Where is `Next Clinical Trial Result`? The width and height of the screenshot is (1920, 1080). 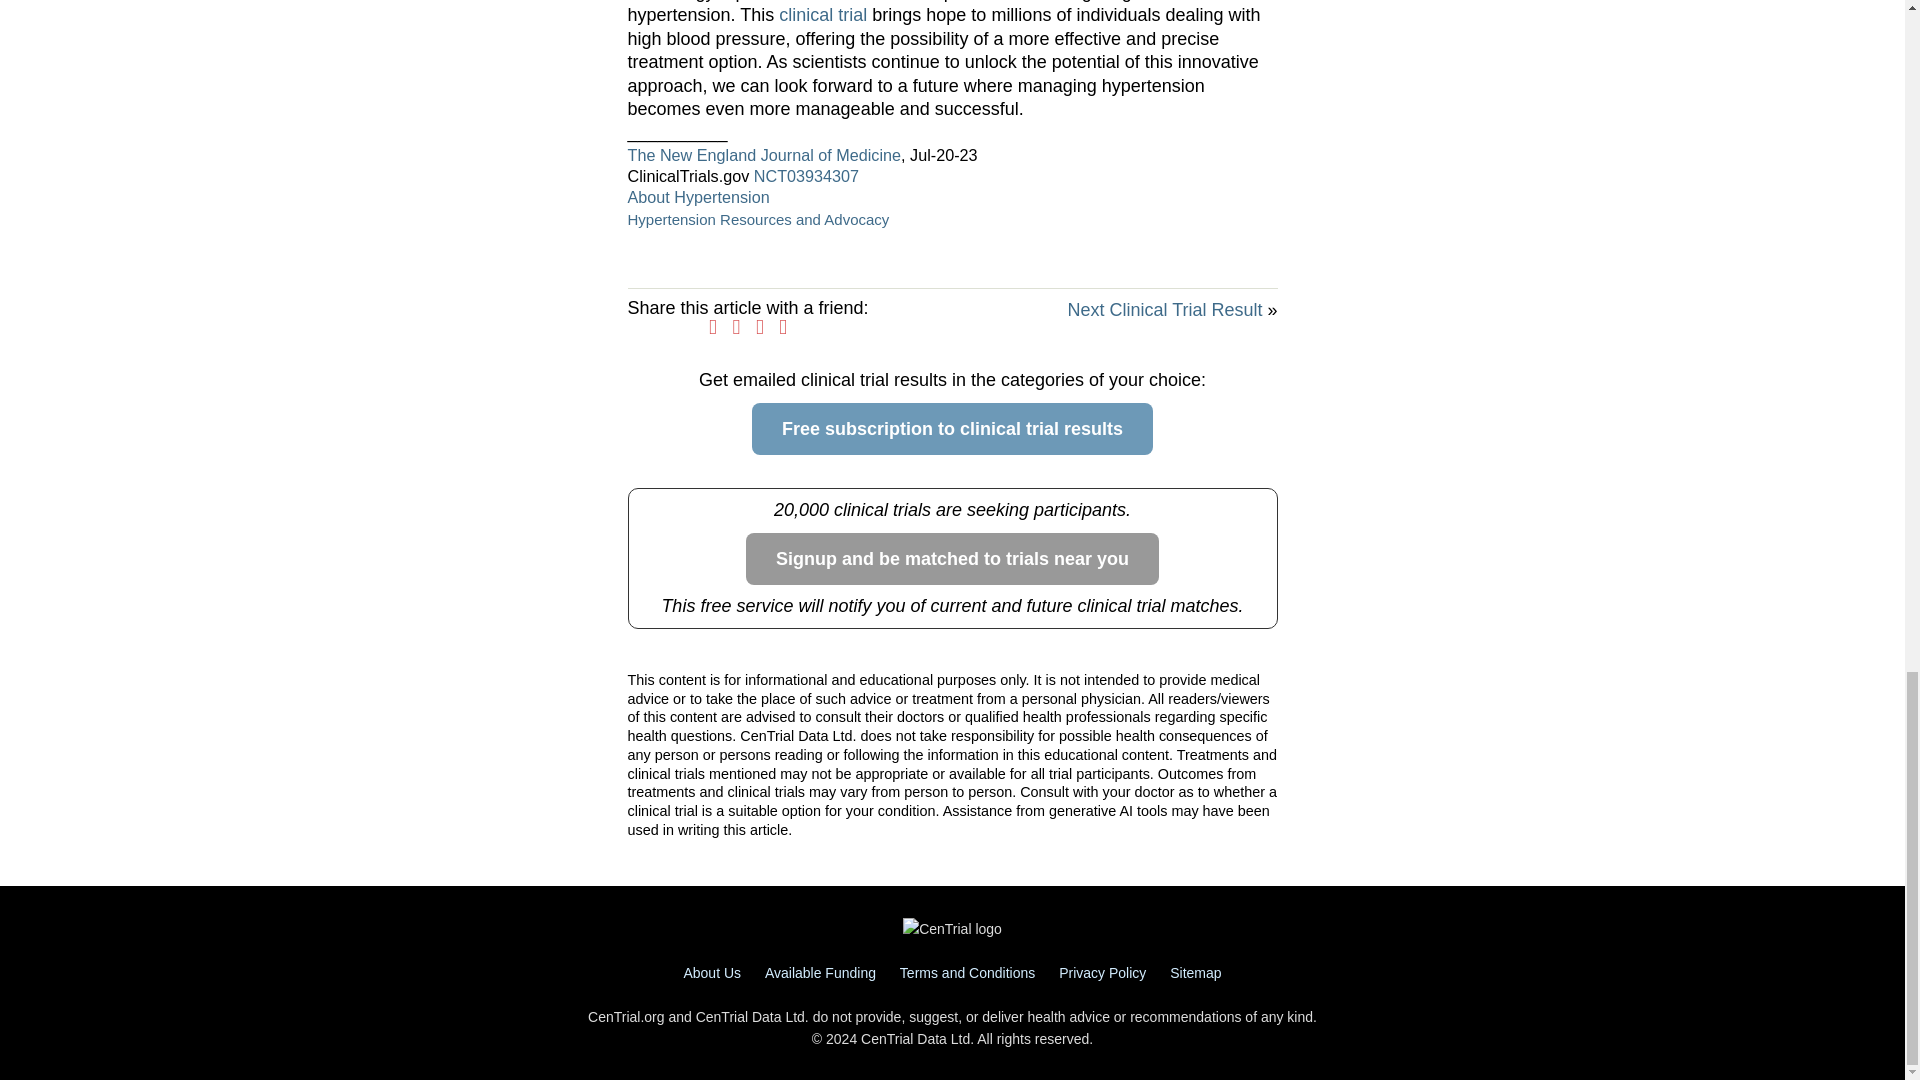
Next Clinical Trial Result is located at coordinates (1164, 310).